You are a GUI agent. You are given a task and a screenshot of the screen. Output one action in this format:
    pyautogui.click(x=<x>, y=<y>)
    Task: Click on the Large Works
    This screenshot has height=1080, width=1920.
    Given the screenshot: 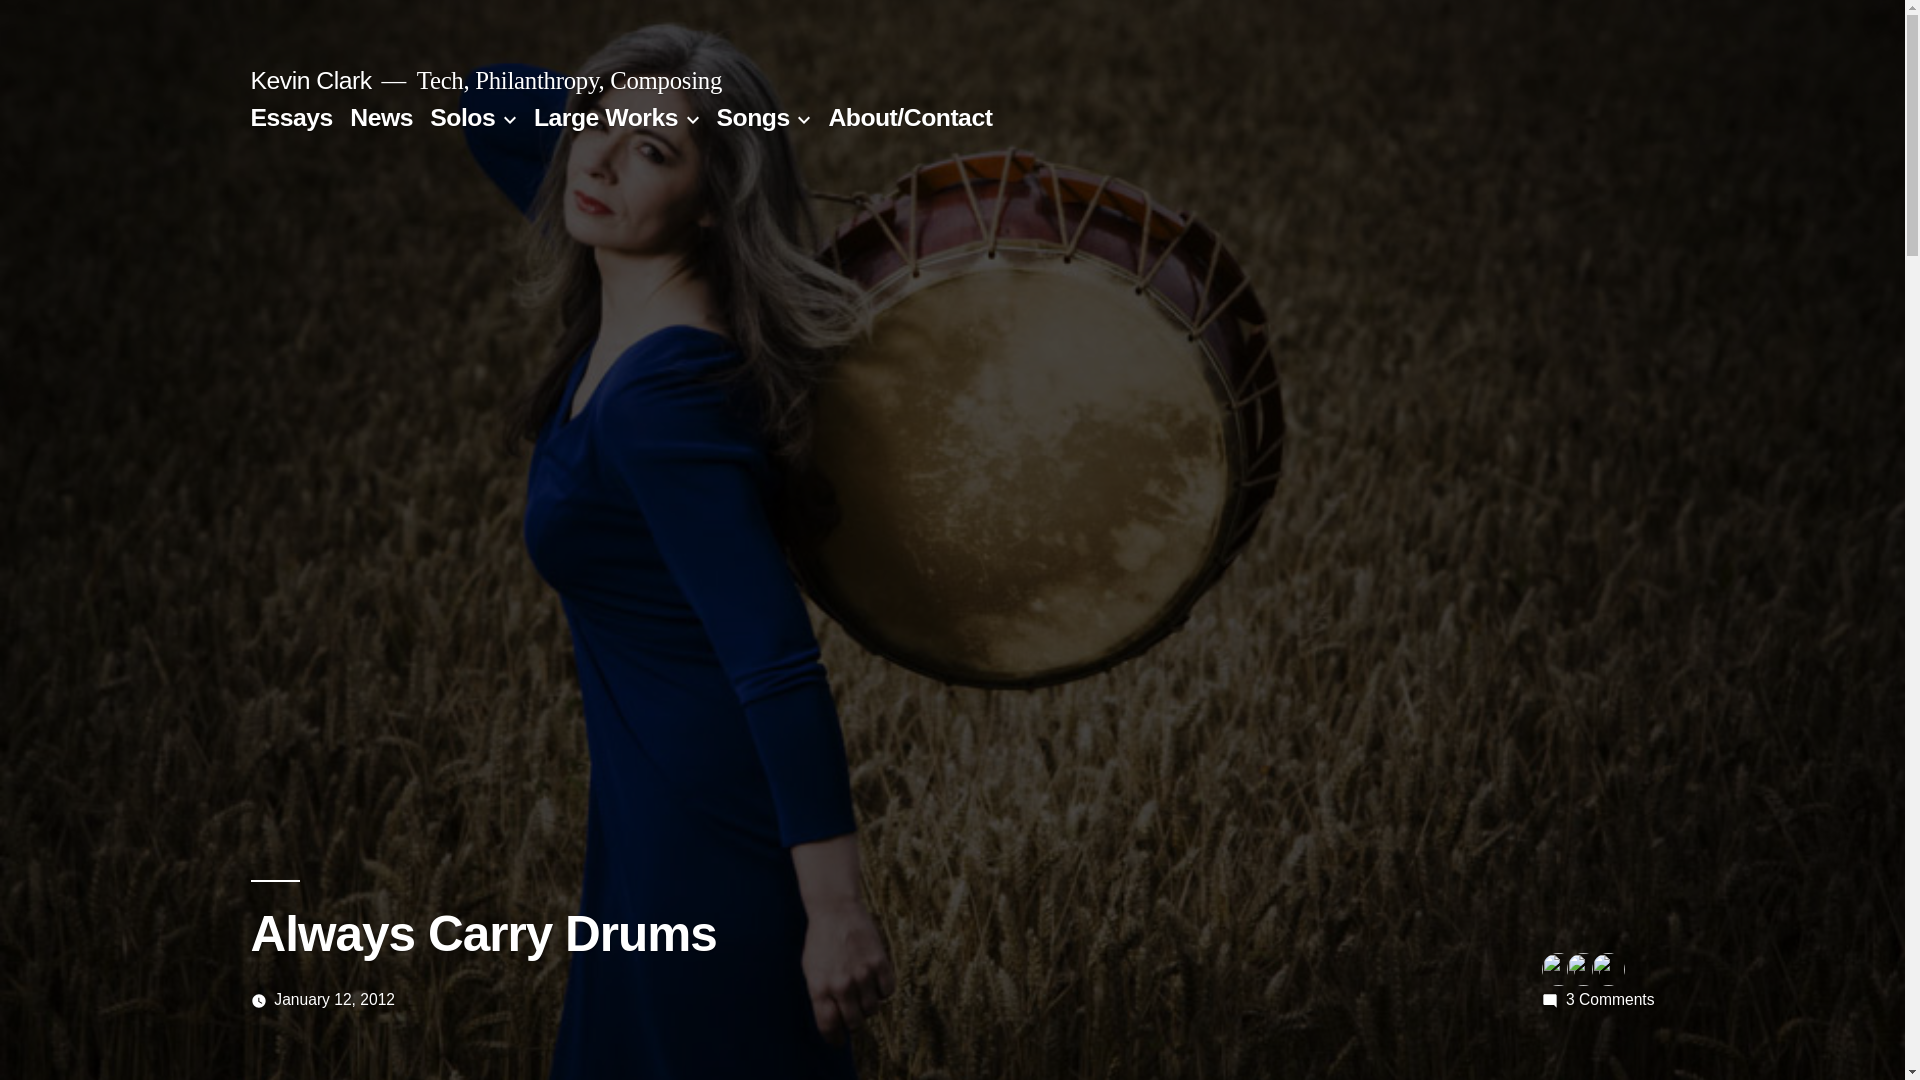 What is the action you would take?
    pyautogui.click(x=605, y=116)
    